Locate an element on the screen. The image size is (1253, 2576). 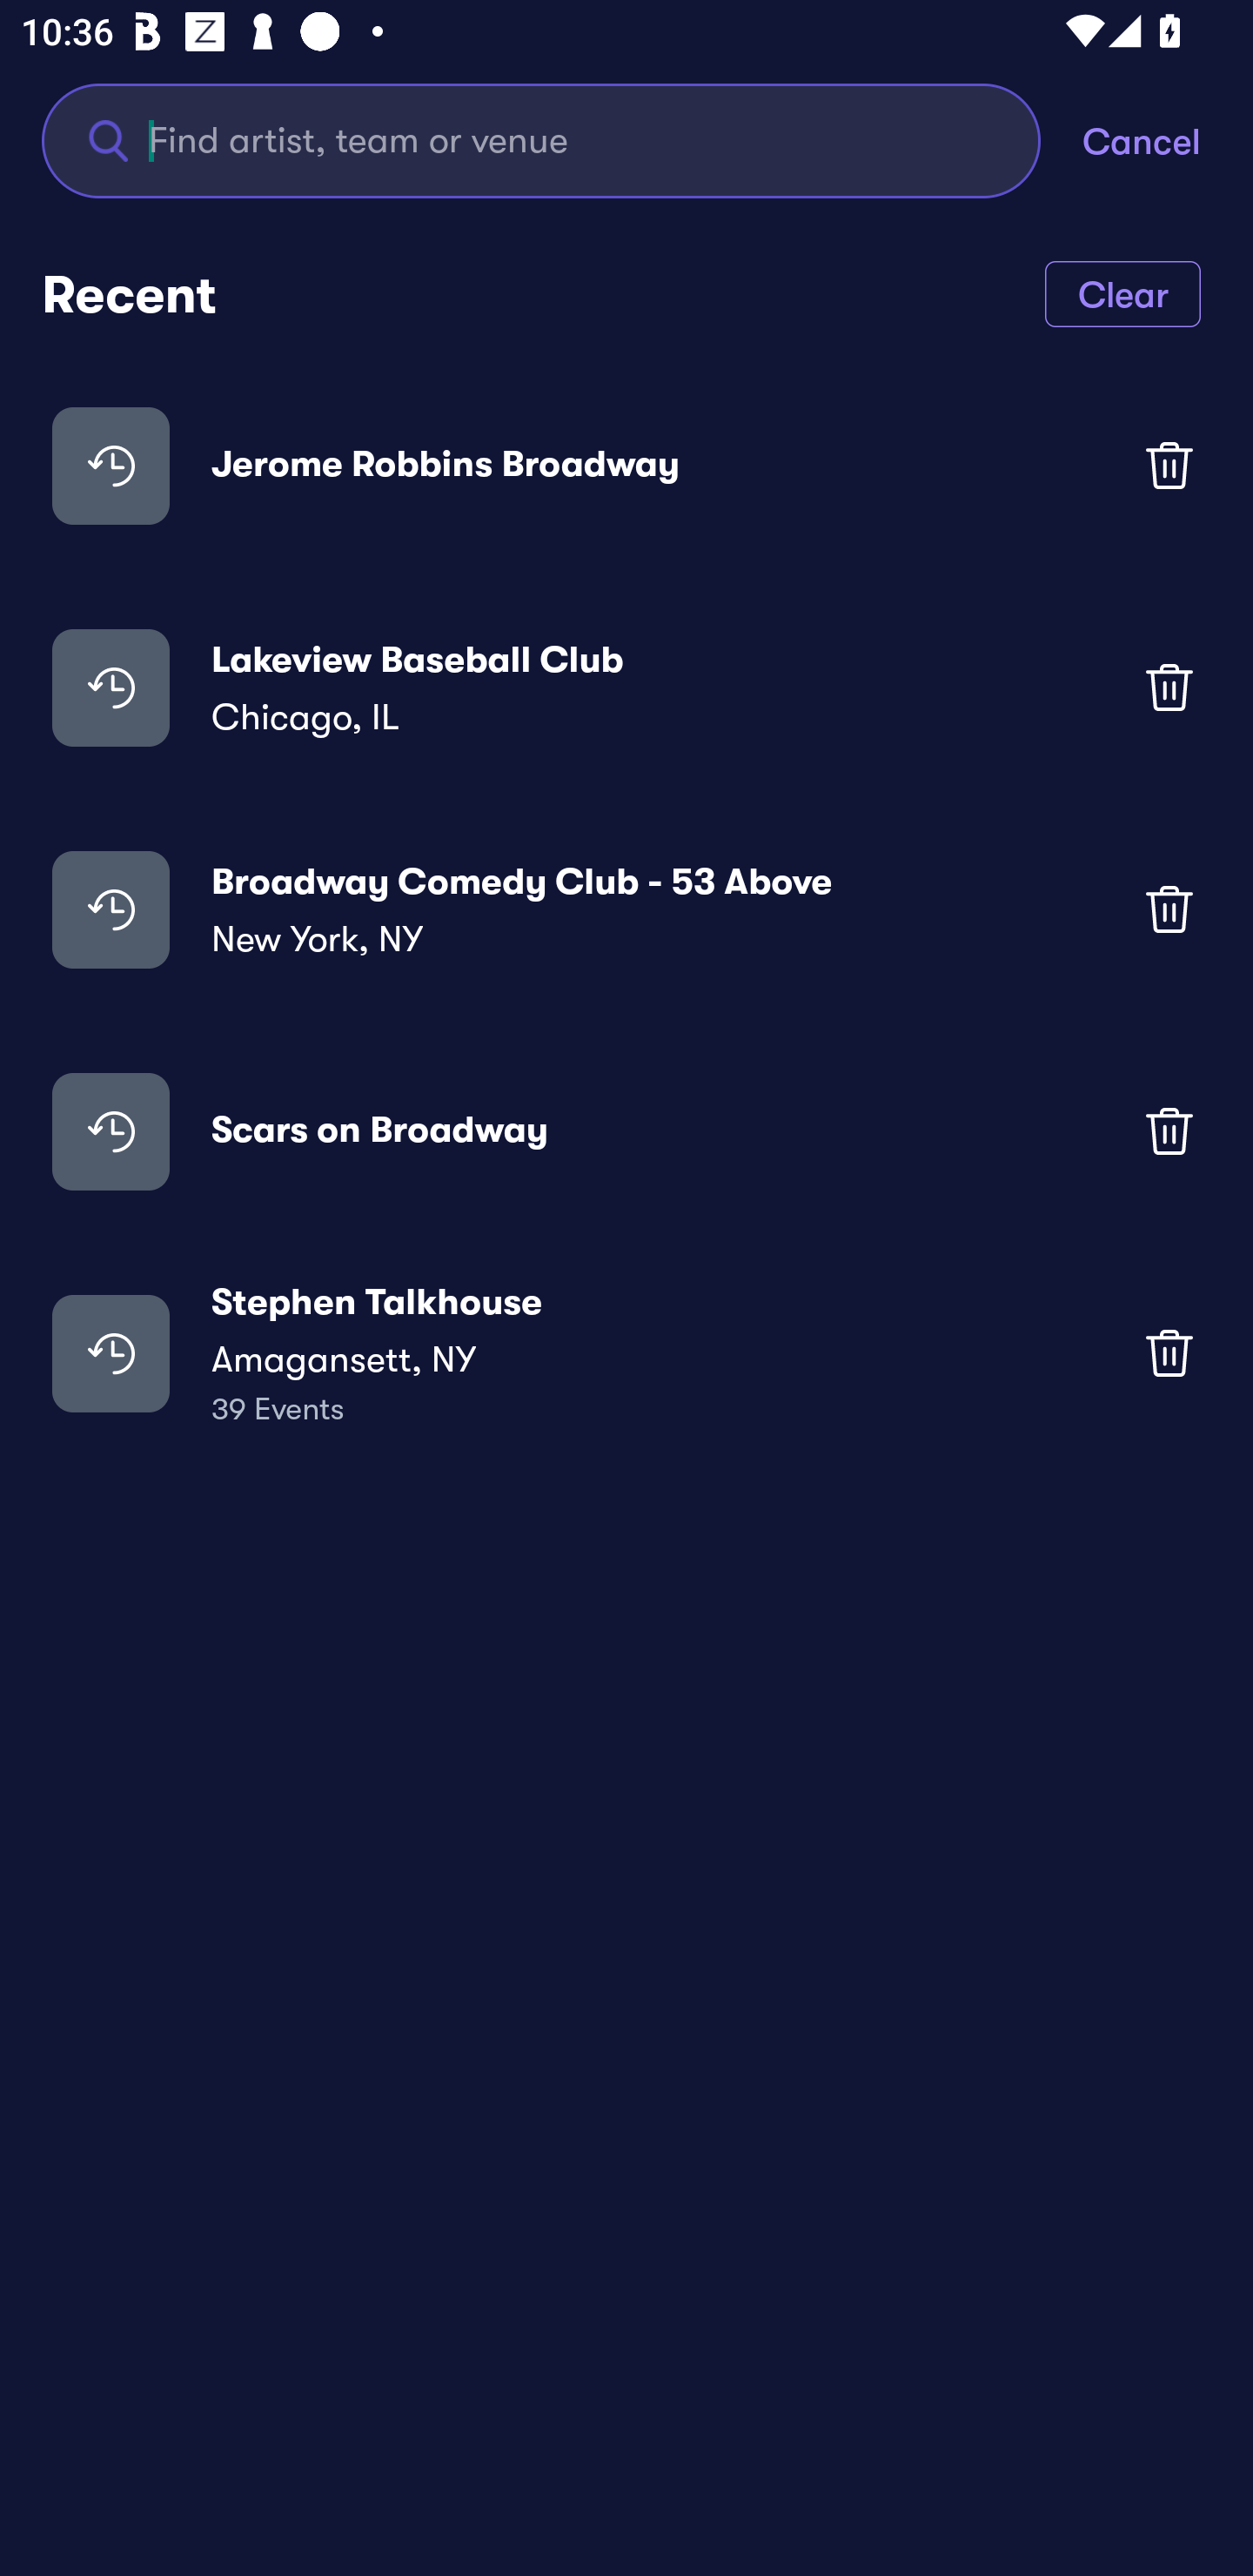
Clear is located at coordinates (1122, 292).